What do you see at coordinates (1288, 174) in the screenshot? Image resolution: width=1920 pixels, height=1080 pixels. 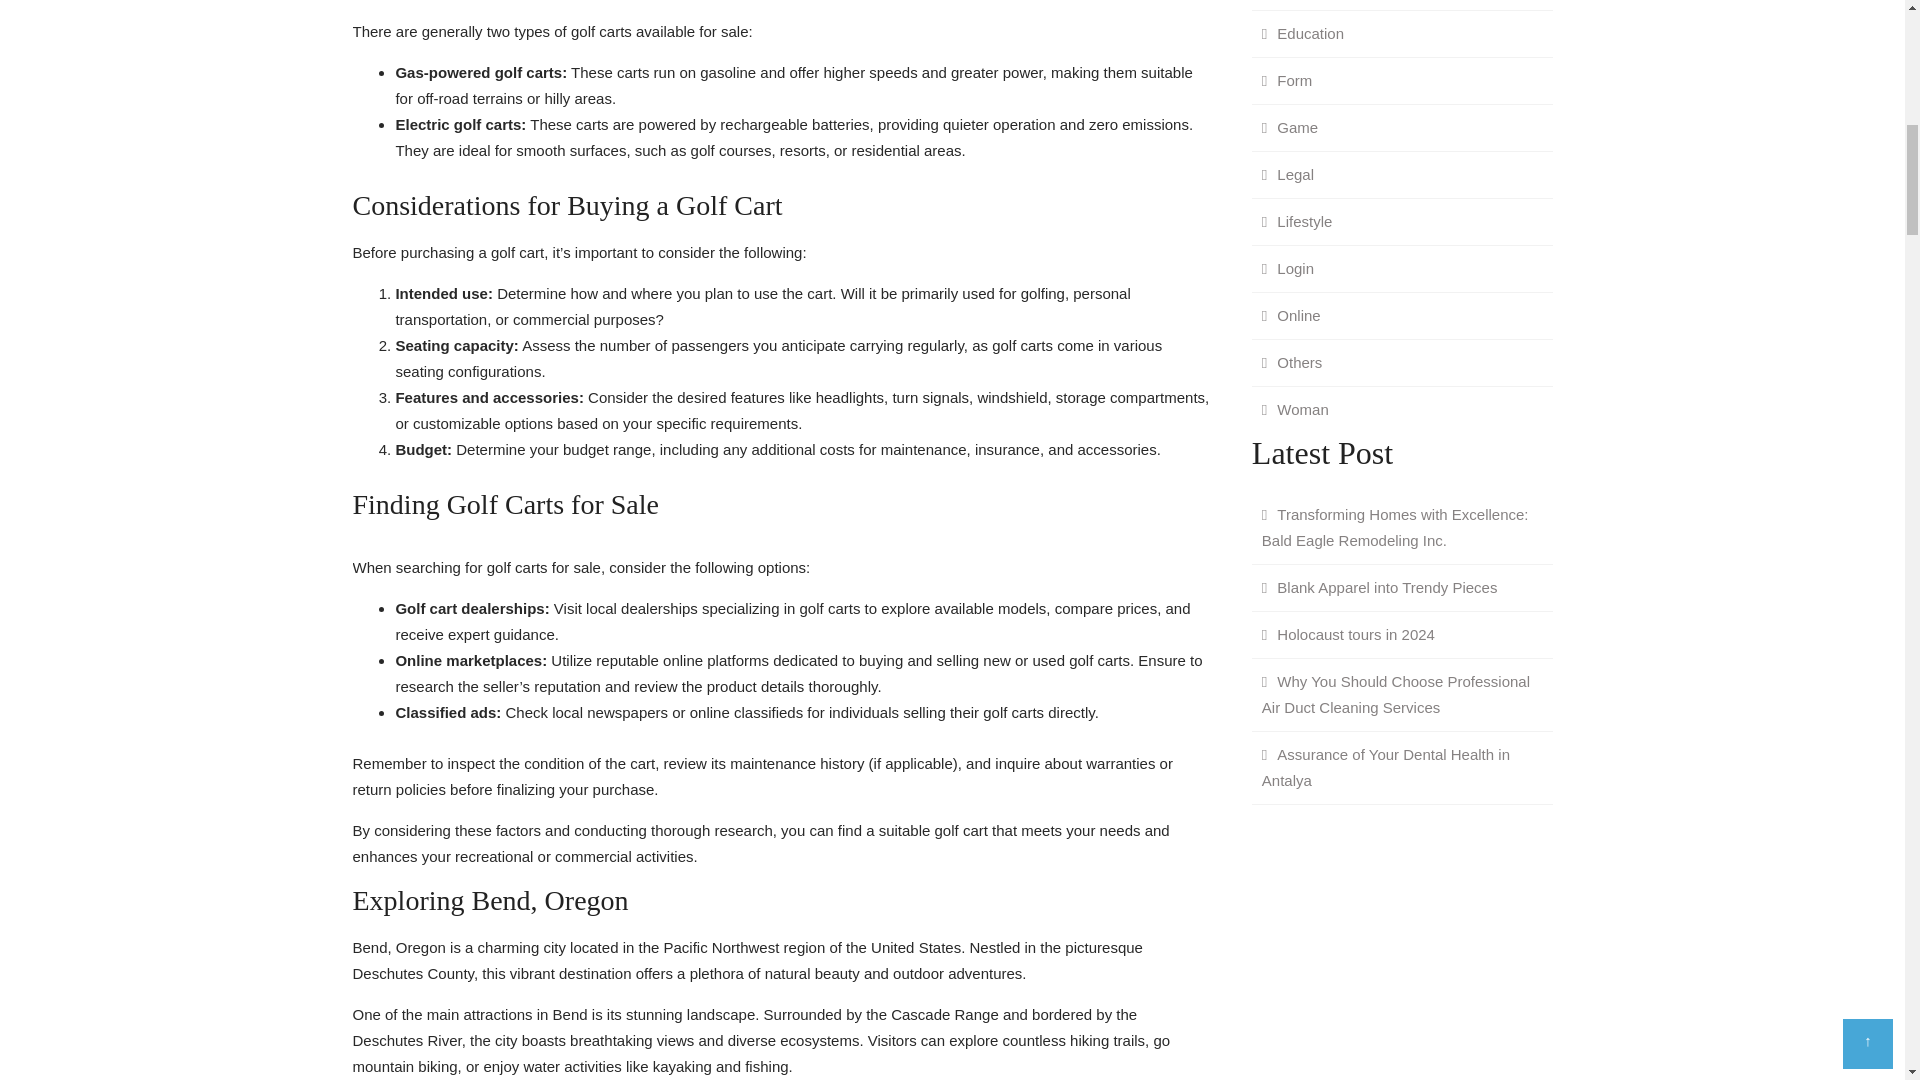 I see `Legal` at bounding box center [1288, 174].